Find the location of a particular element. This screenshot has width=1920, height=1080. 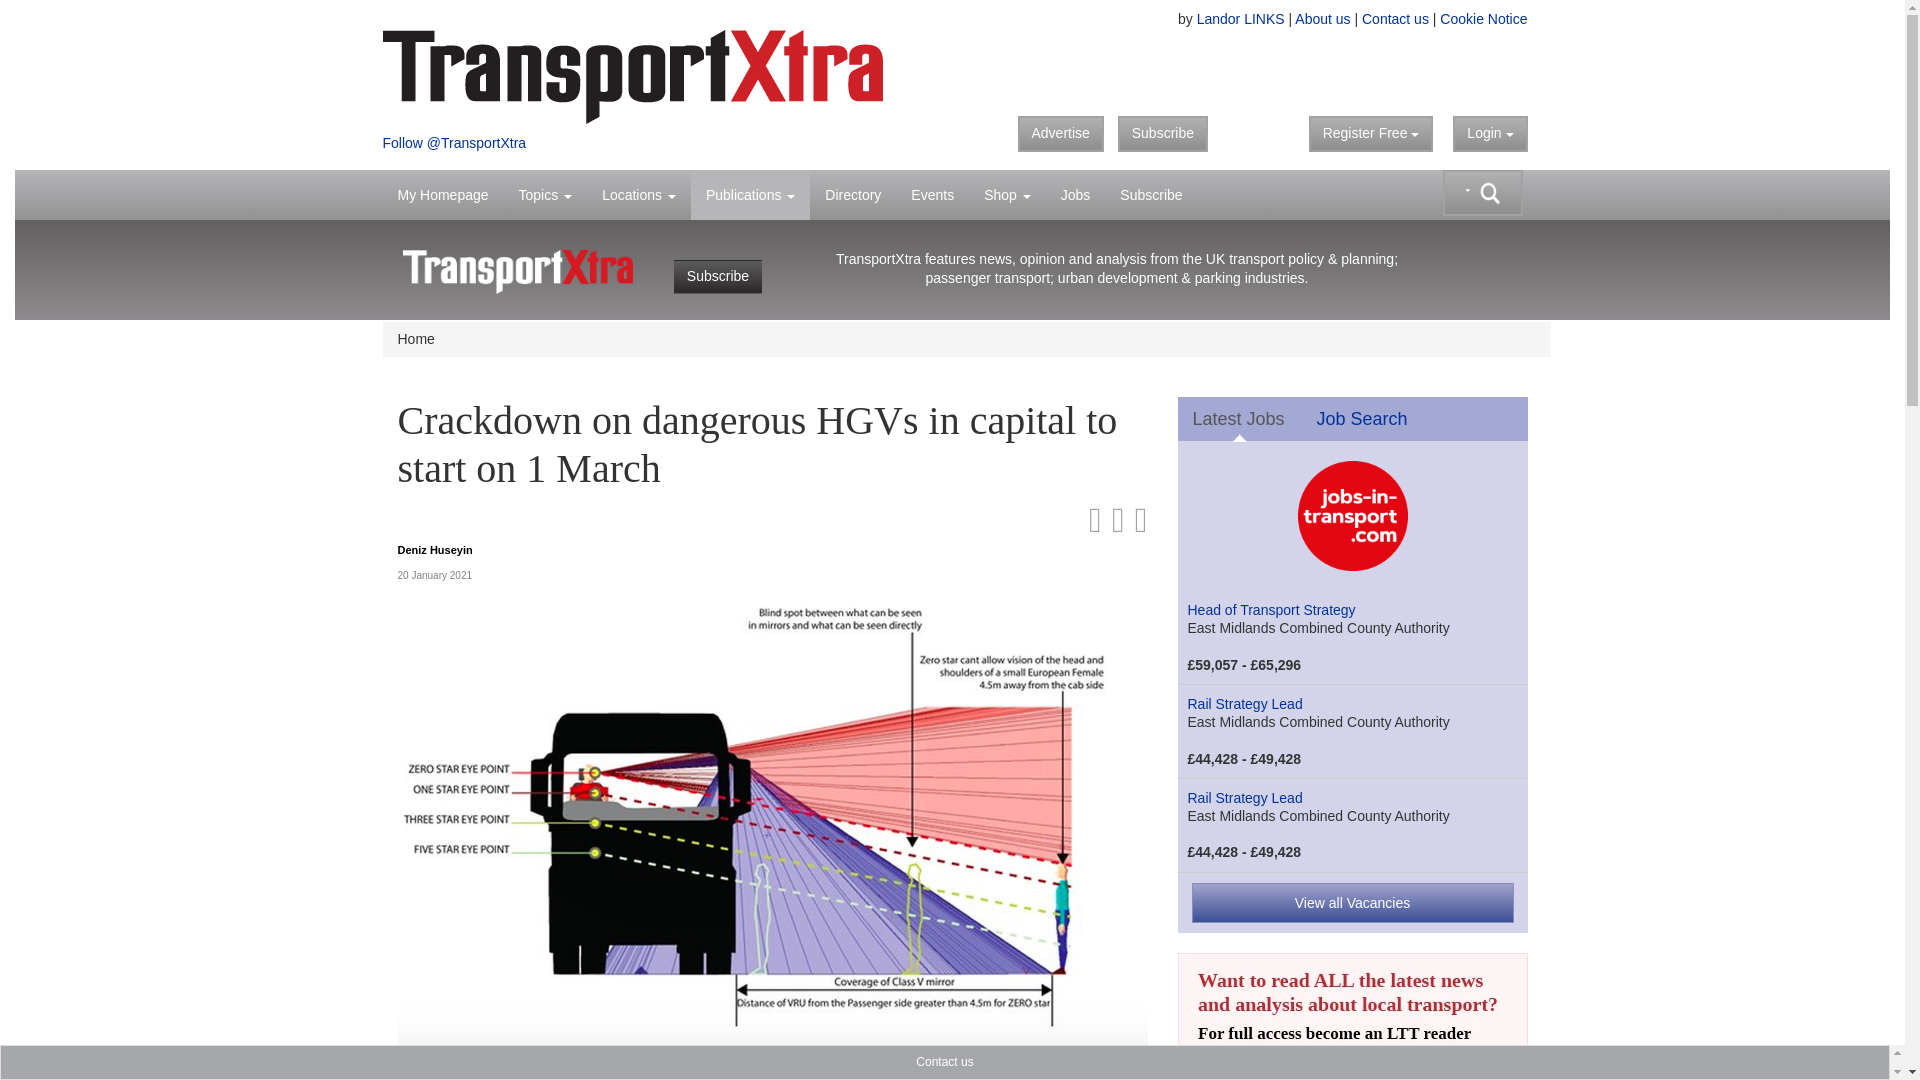

Cookie Notice is located at coordinates (1483, 18).